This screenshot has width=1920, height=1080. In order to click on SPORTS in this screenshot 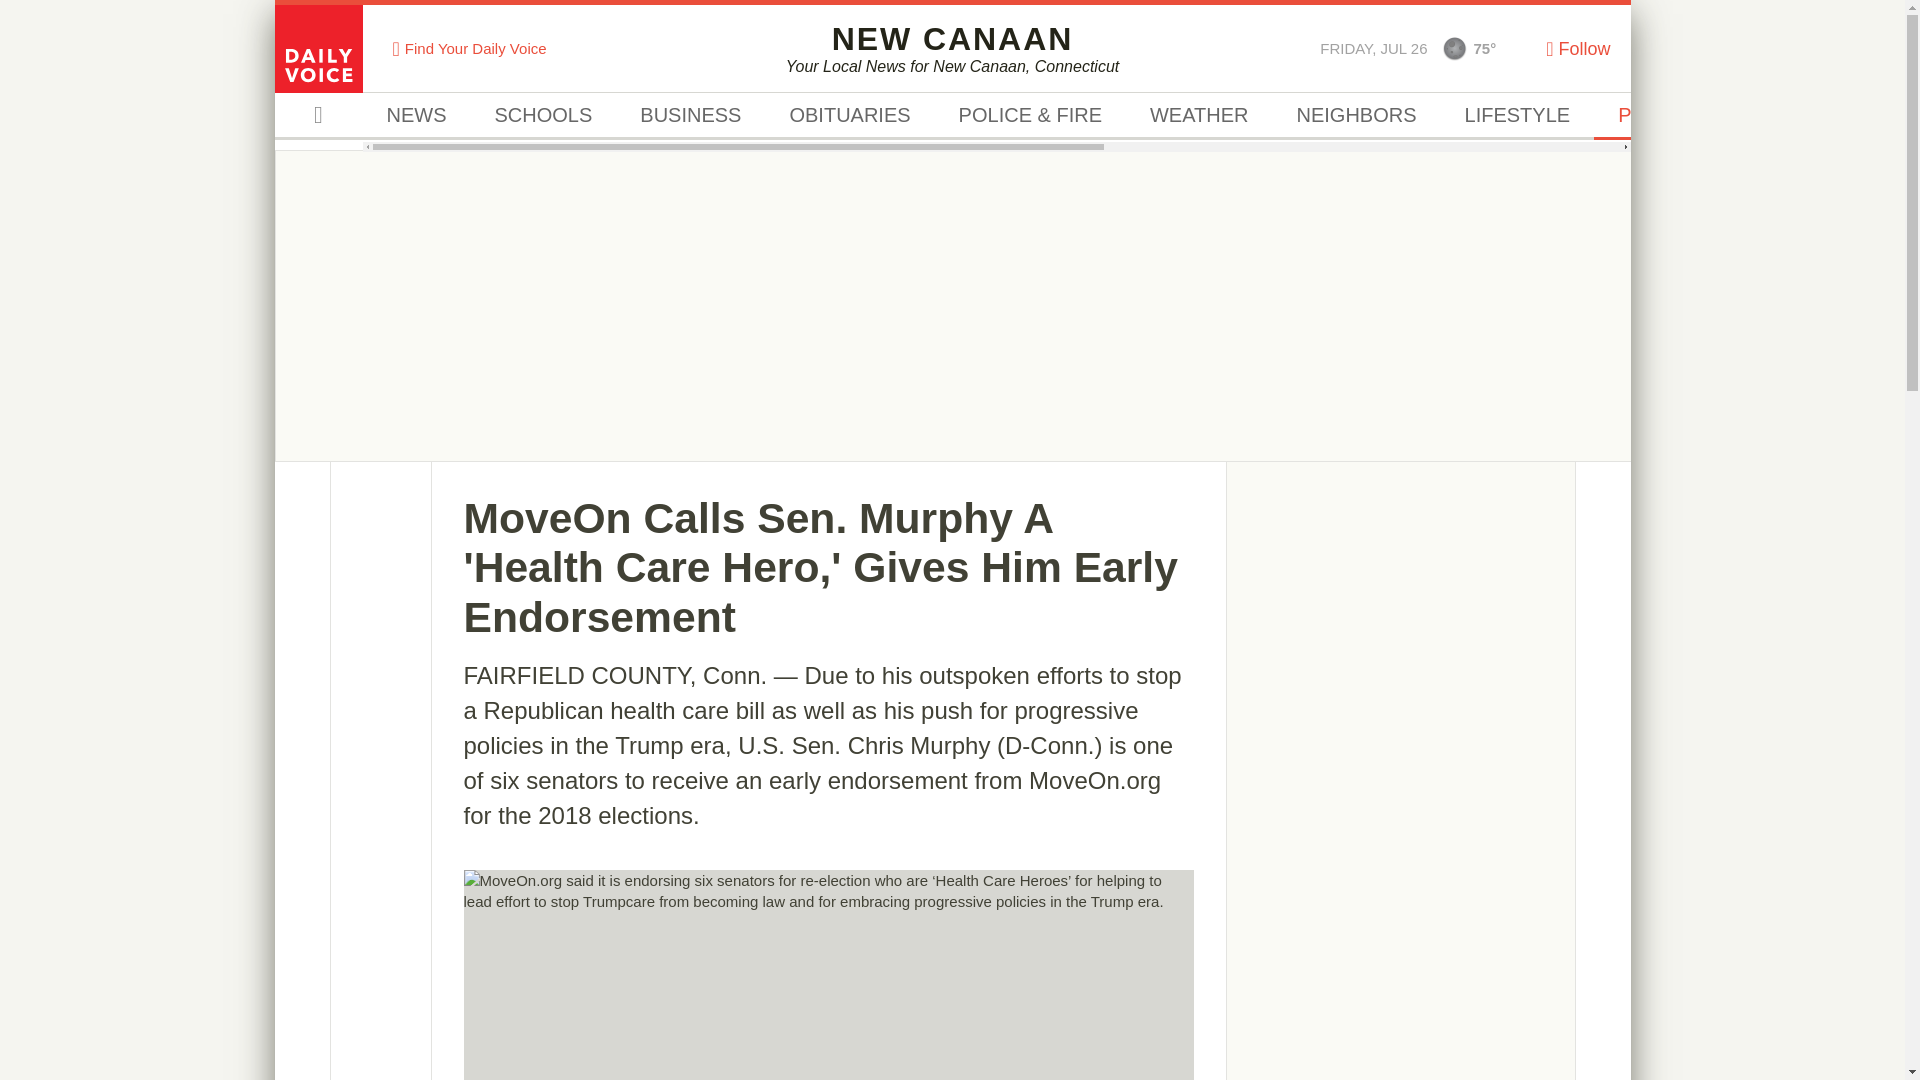, I will do `click(1798, 116)`.